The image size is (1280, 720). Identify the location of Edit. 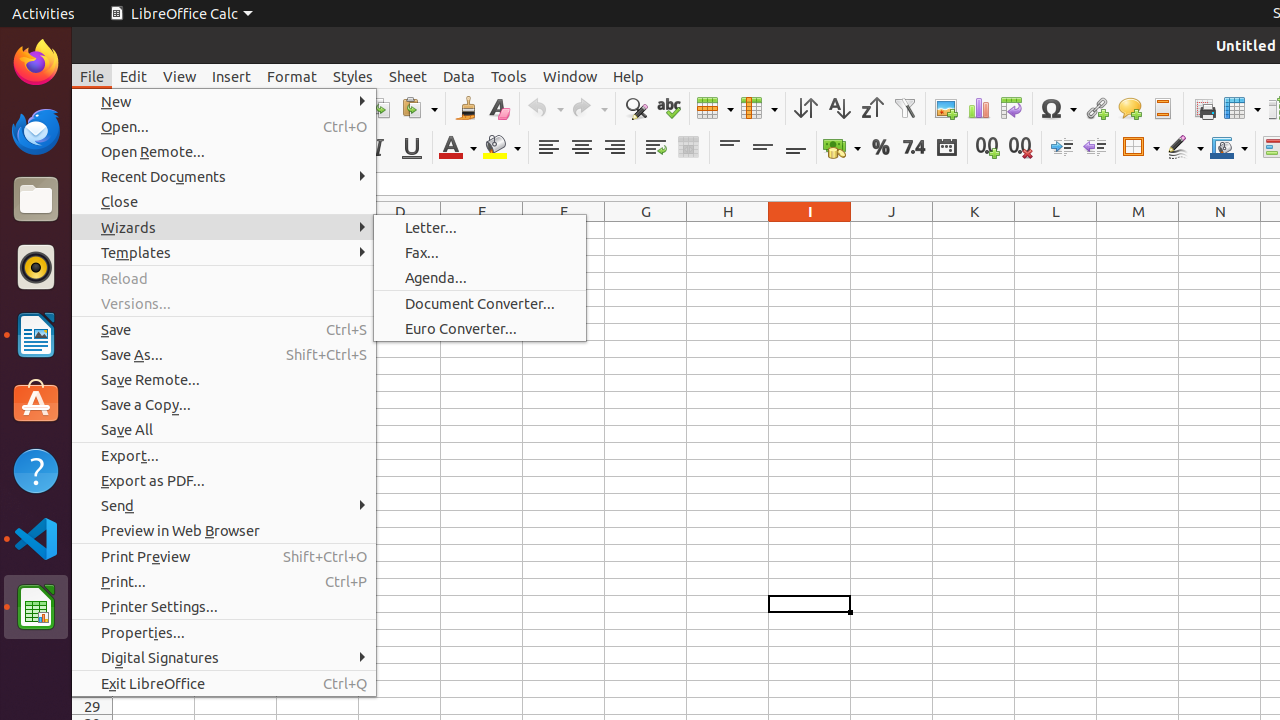
(134, 76).